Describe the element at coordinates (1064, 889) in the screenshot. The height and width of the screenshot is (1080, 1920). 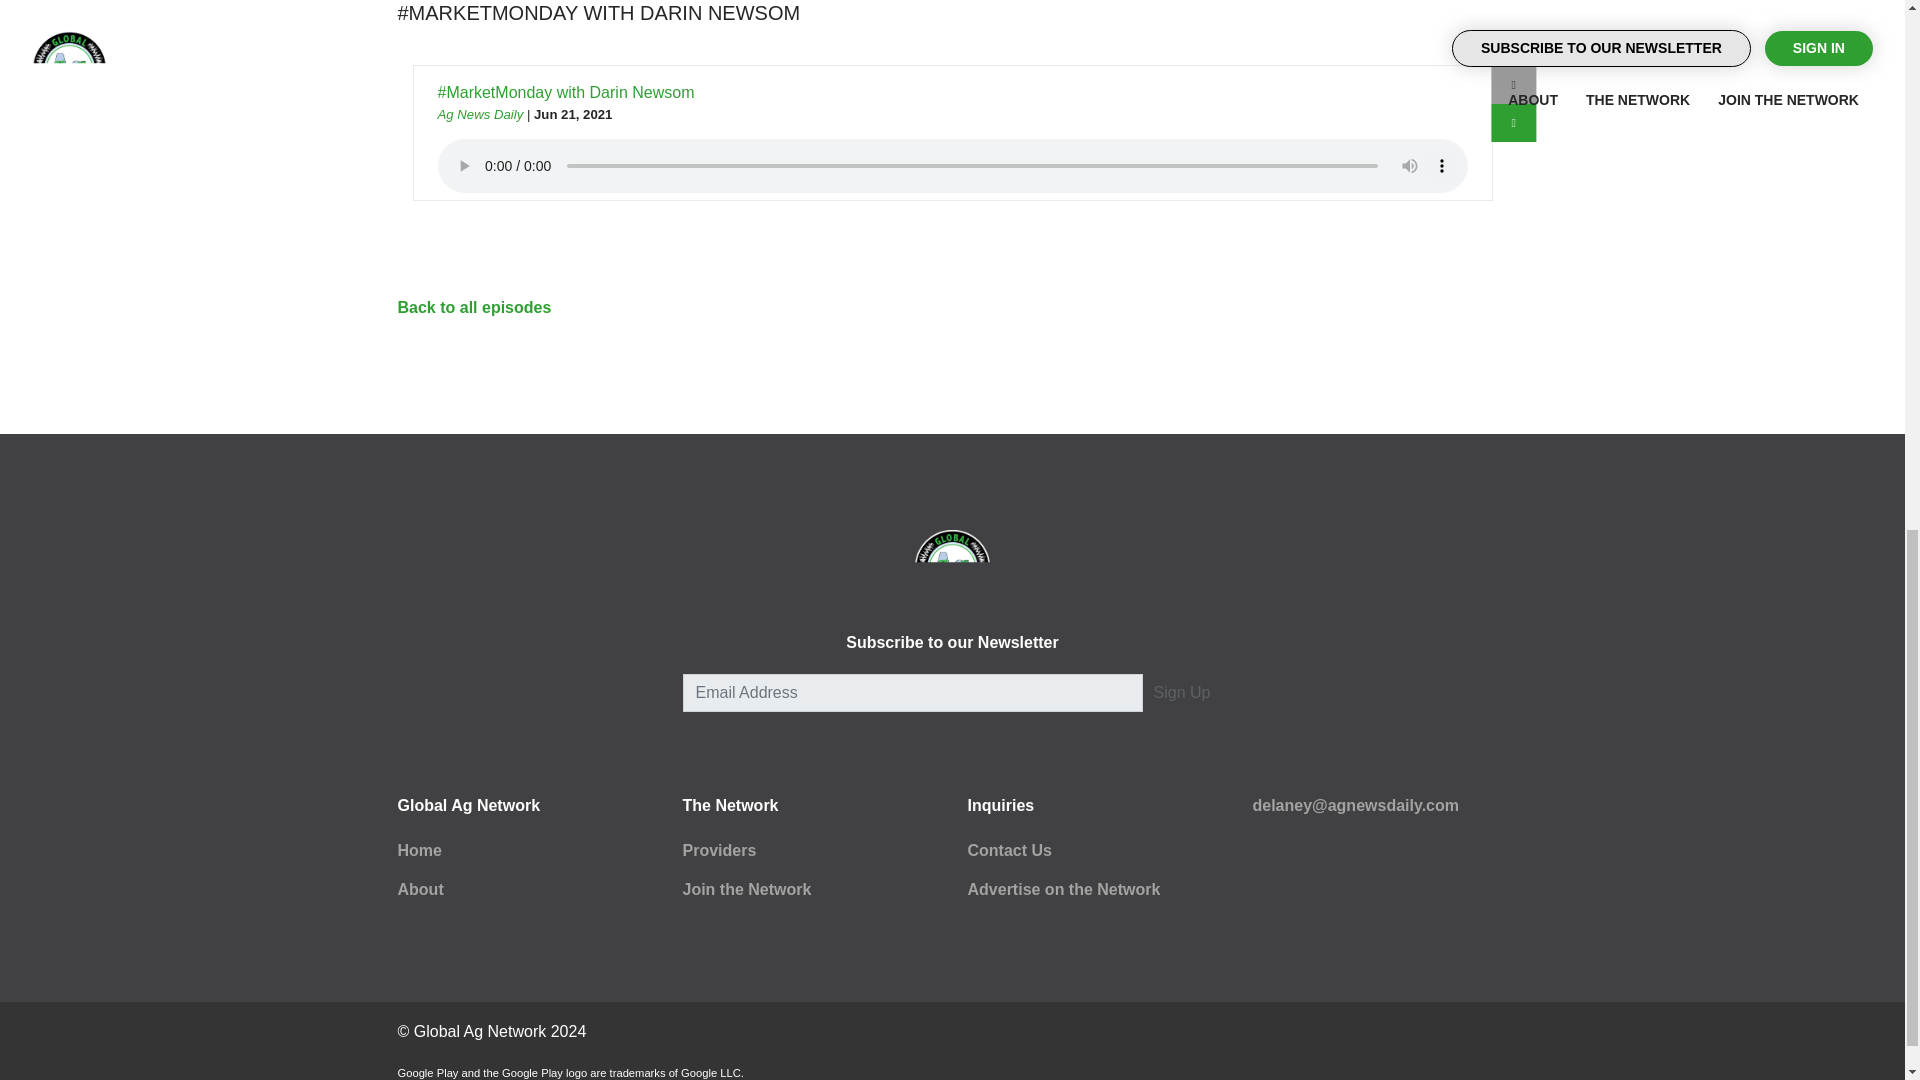
I see `Advertise on the Network` at that location.